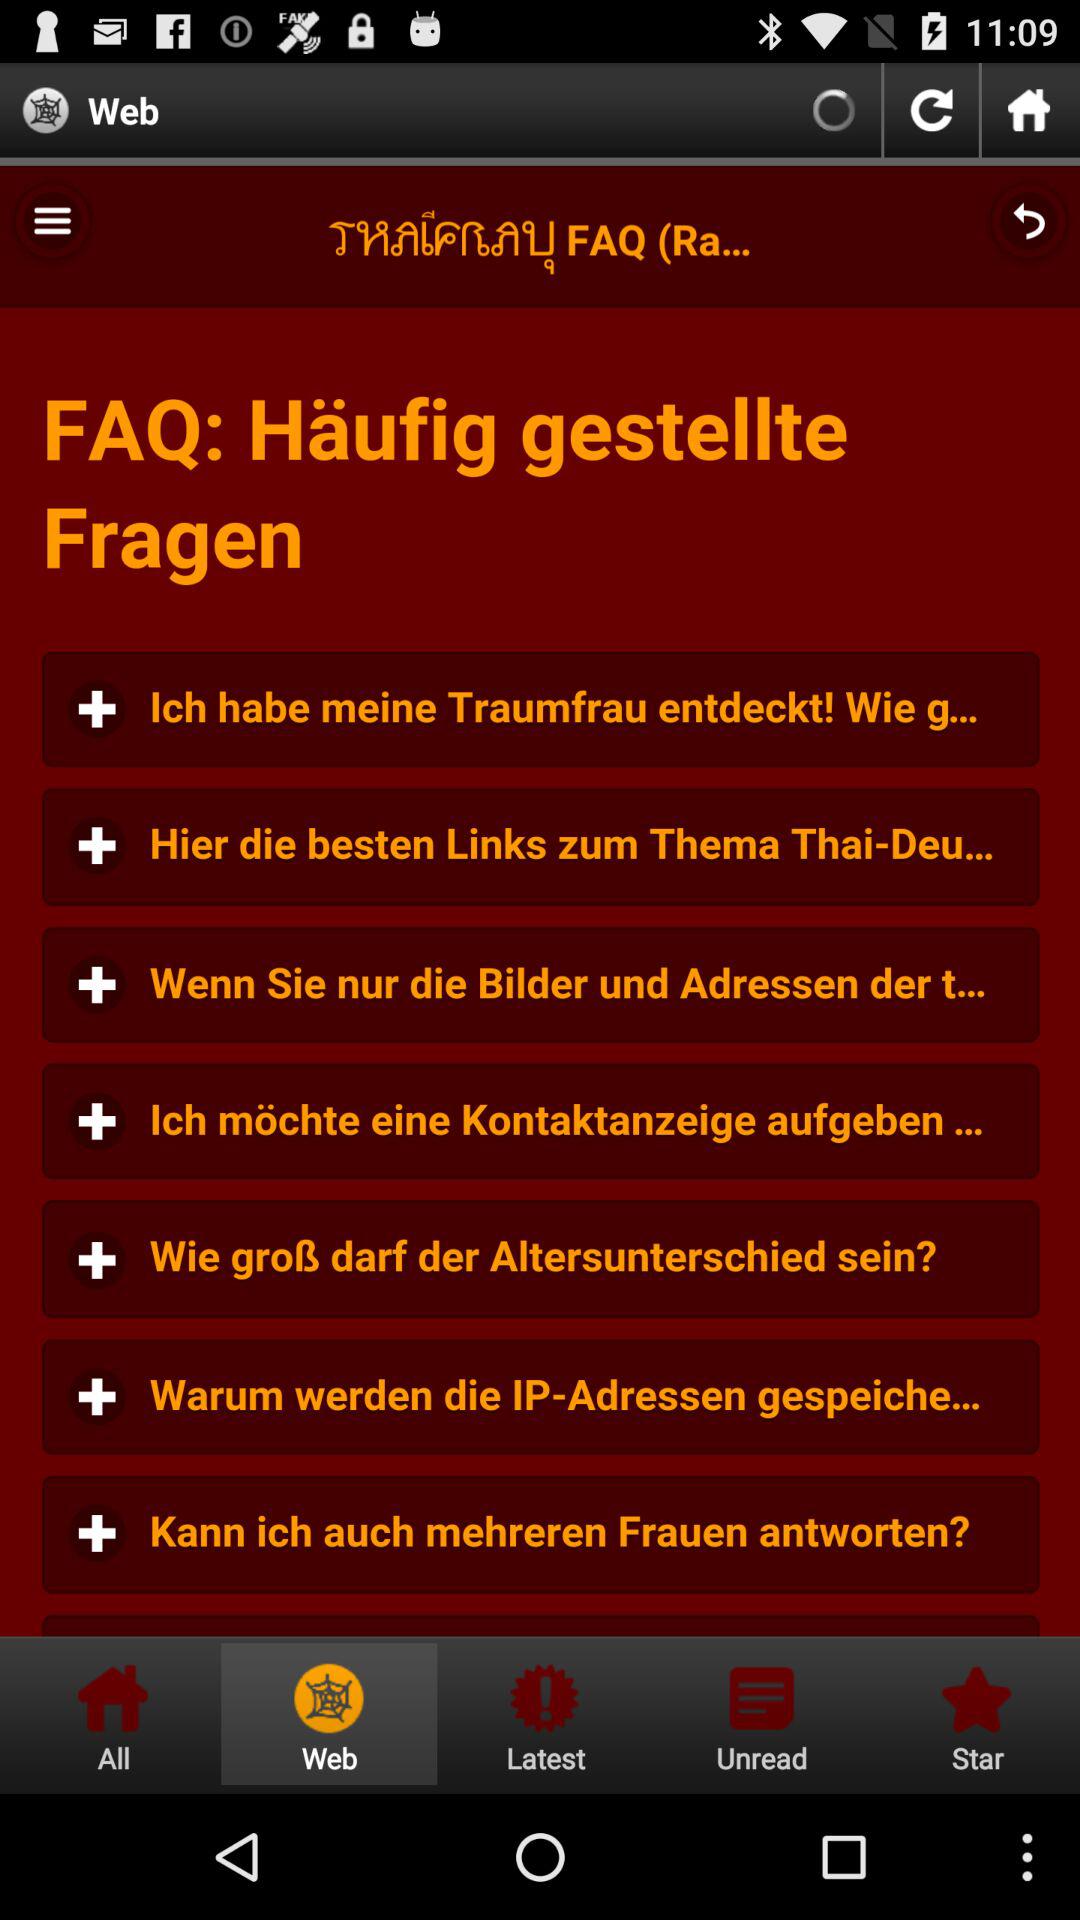  Describe the element at coordinates (113, 1714) in the screenshot. I see `view all` at that location.